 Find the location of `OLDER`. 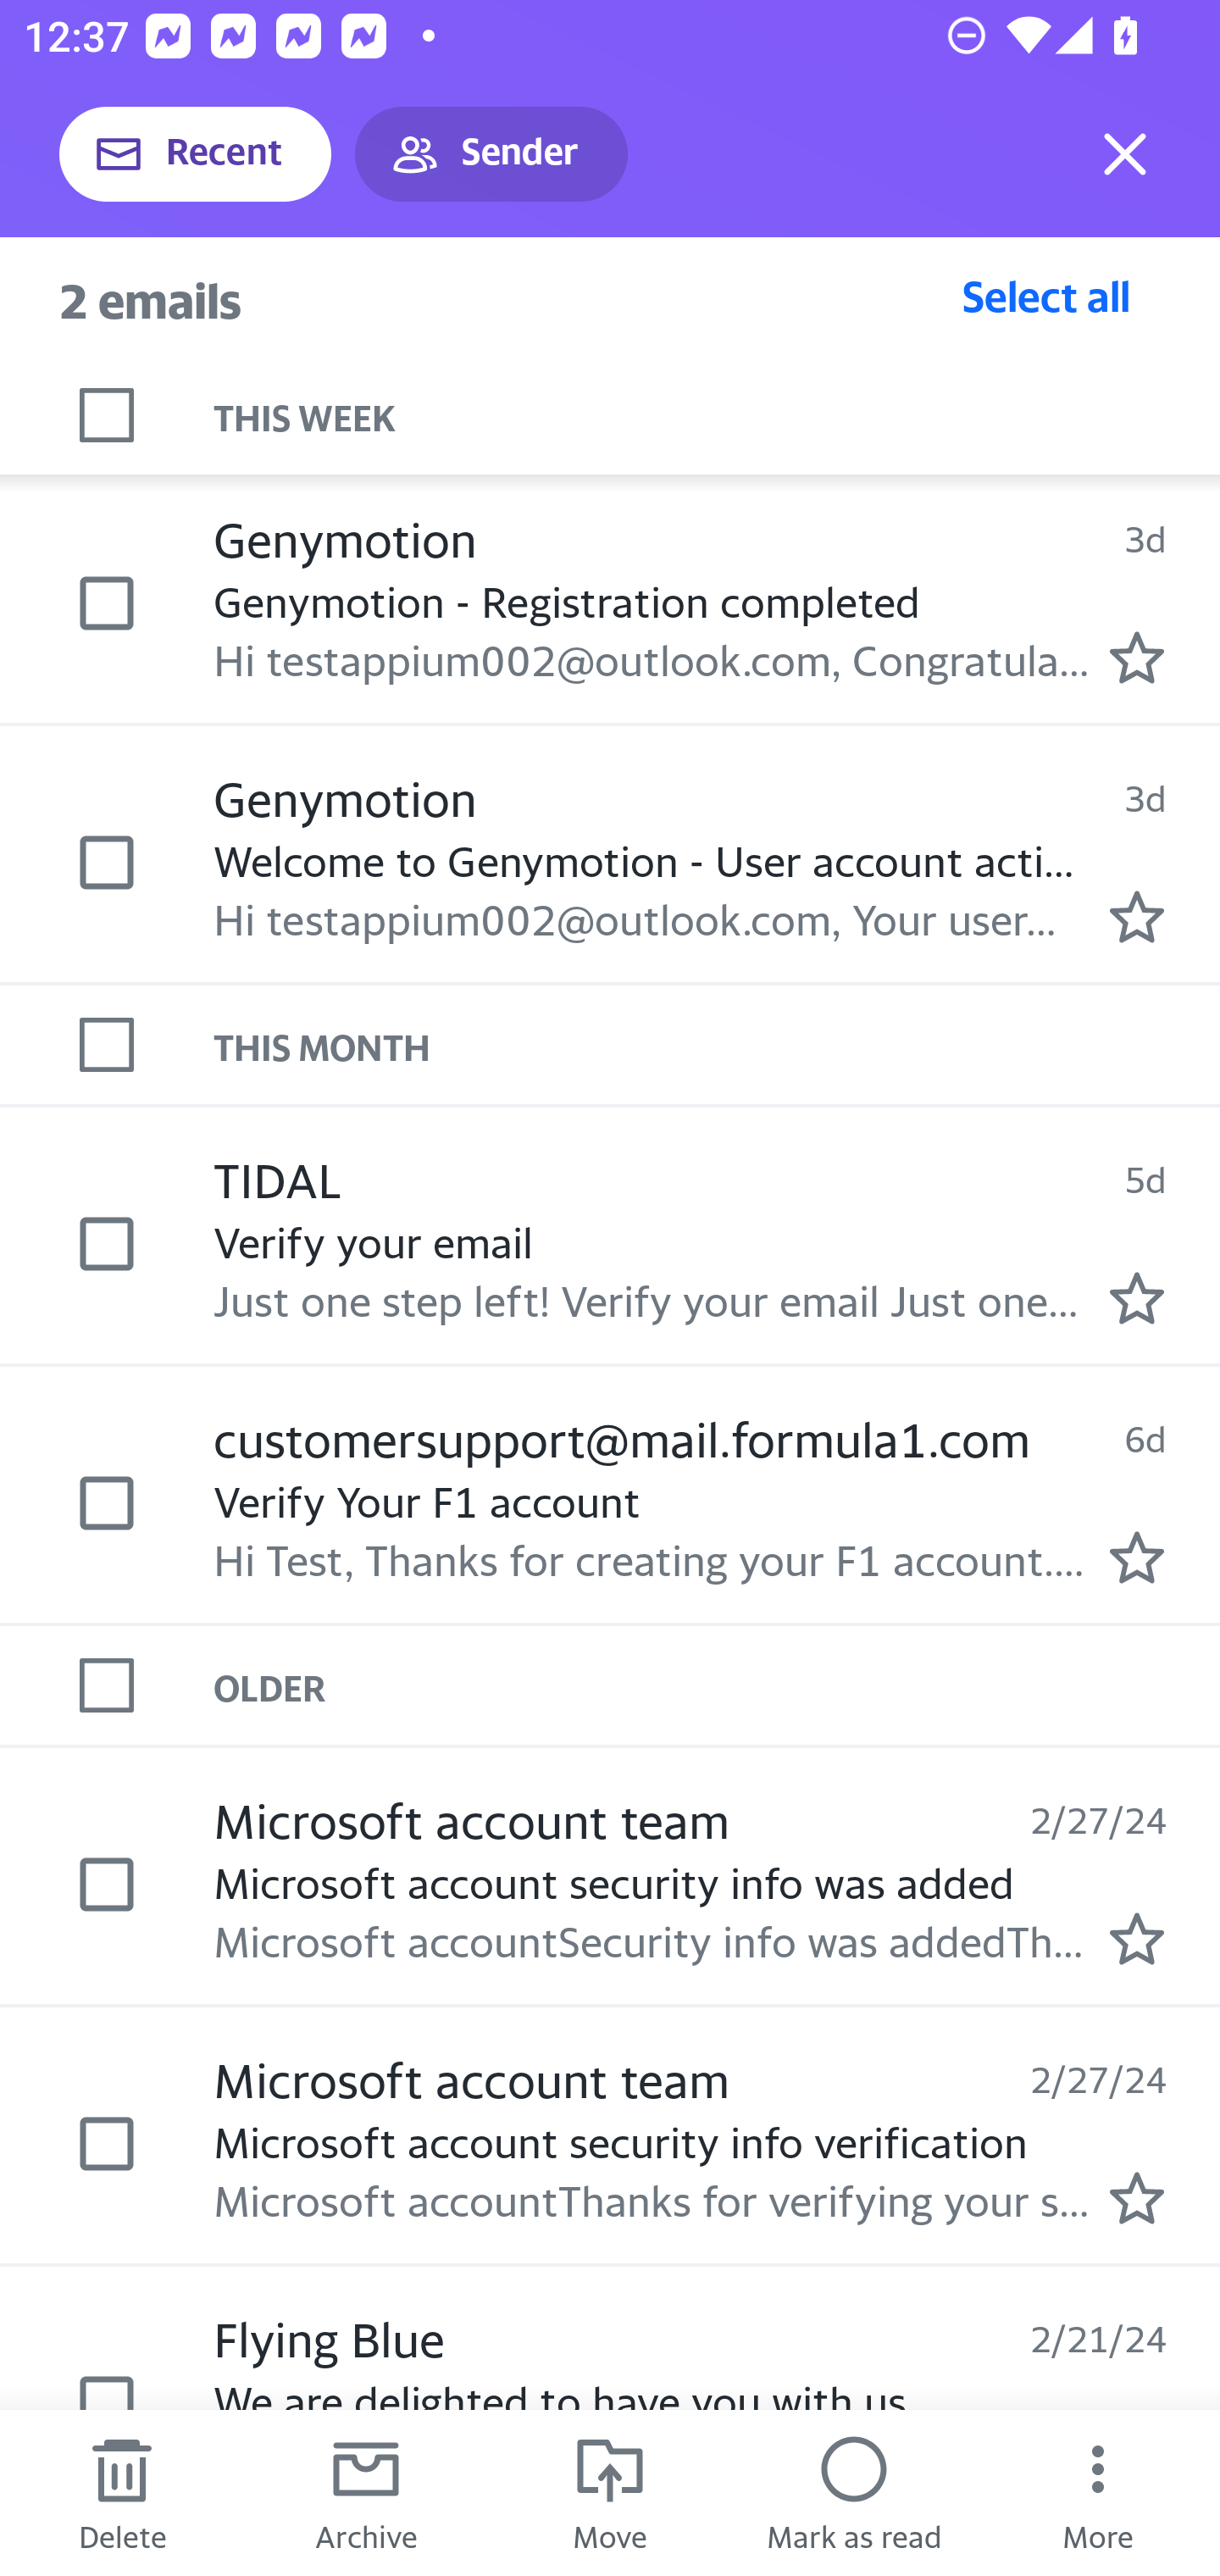

OLDER is located at coordinates (717, 1685).